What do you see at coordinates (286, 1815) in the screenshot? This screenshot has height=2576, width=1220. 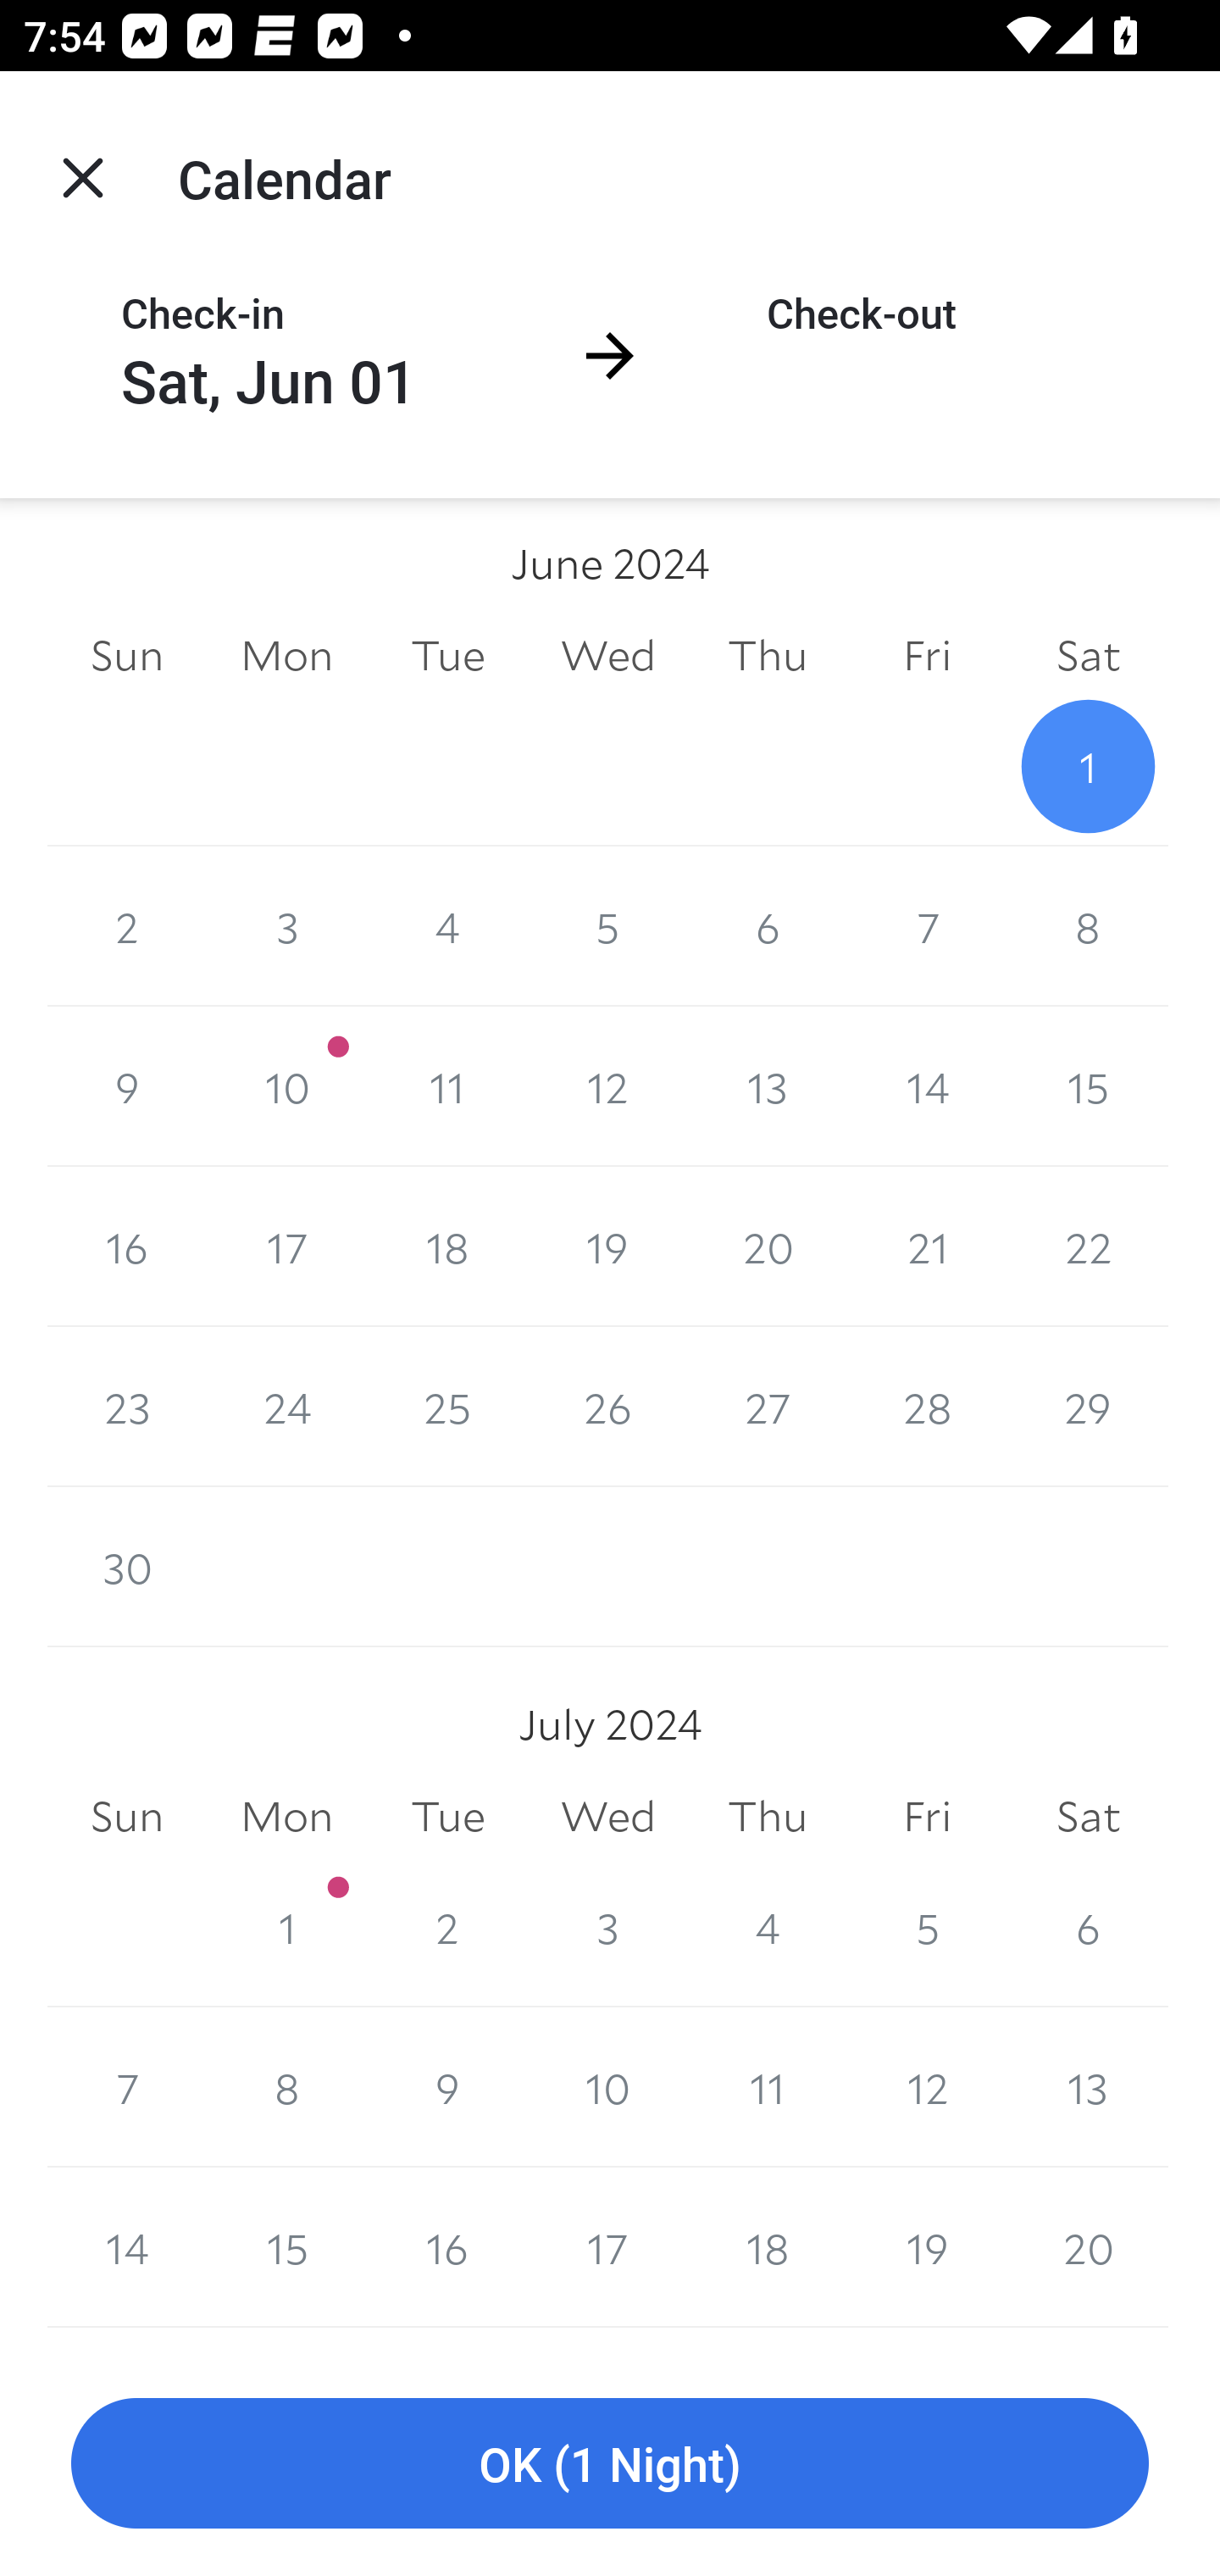 I see `Mon` at bounding box center [286, 1815].